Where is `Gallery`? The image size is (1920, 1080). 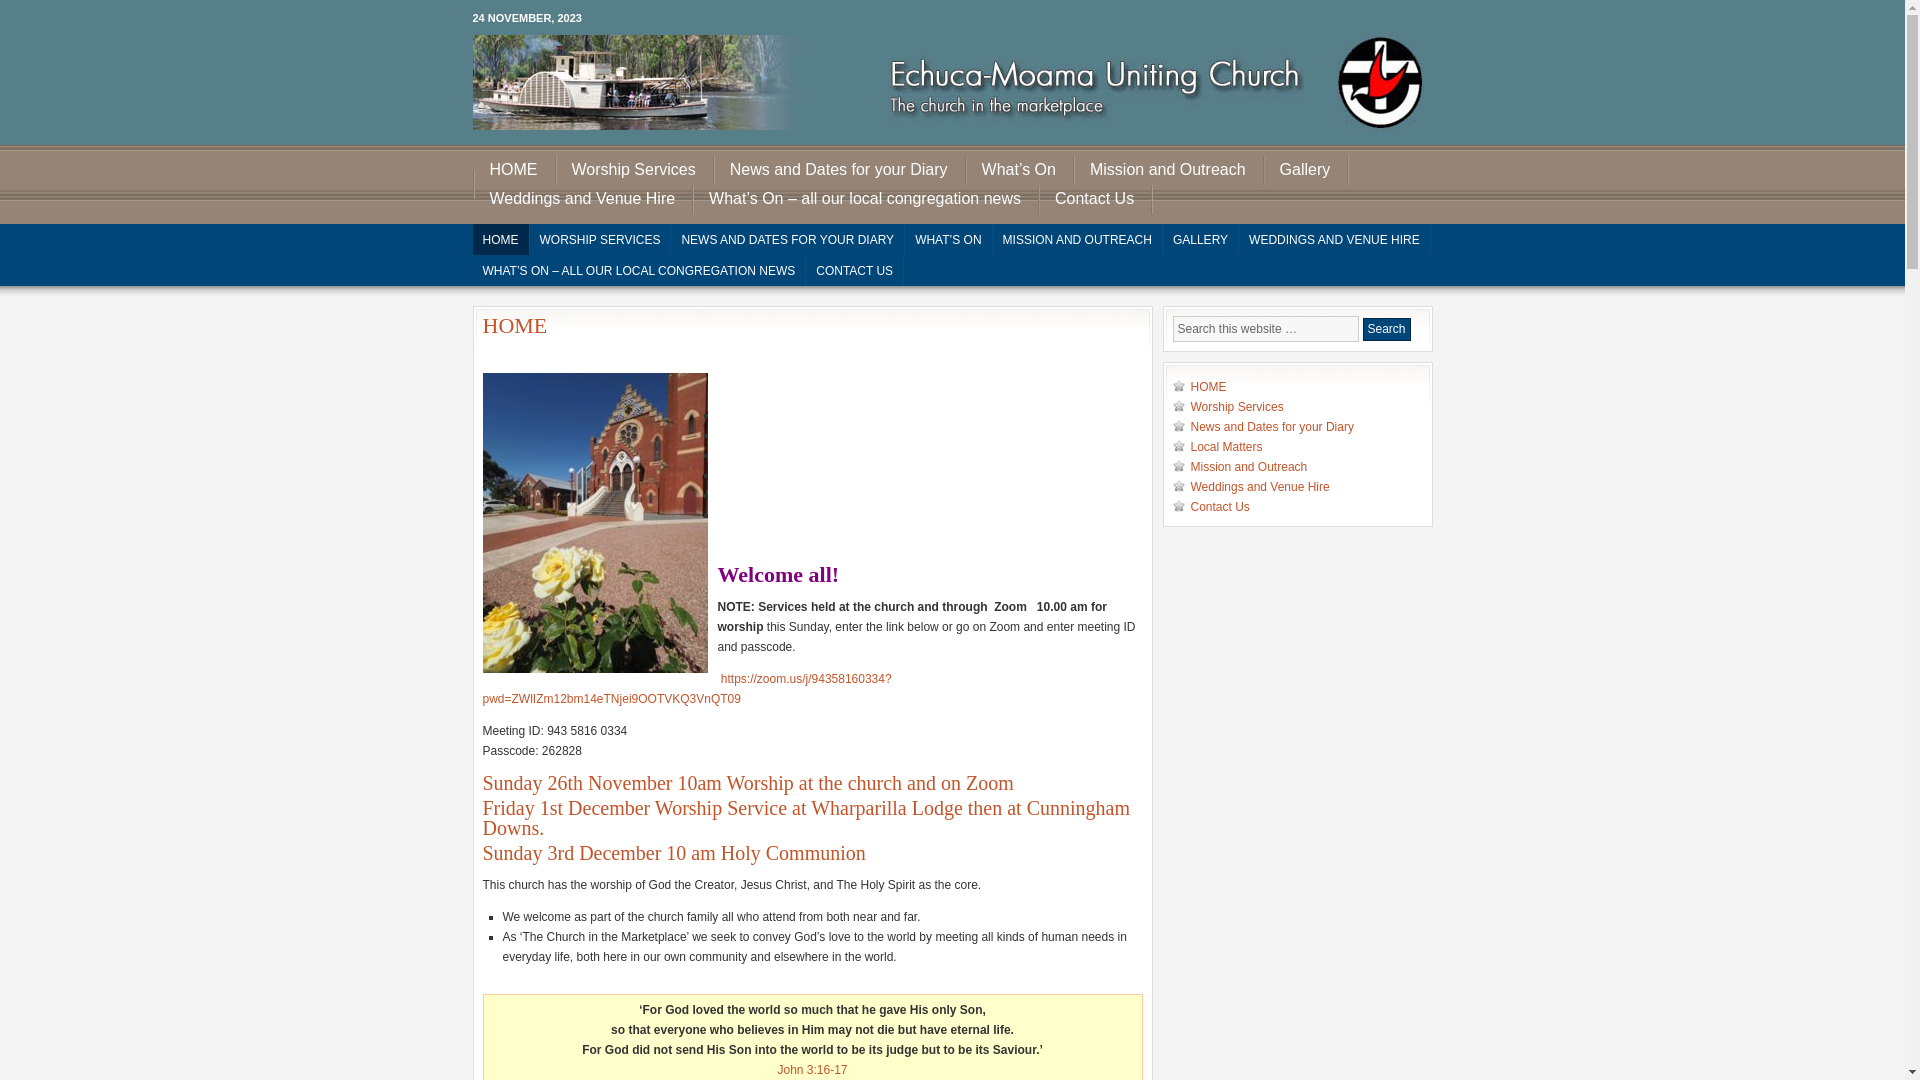
Gallery is located at coordinates (1308, 170).